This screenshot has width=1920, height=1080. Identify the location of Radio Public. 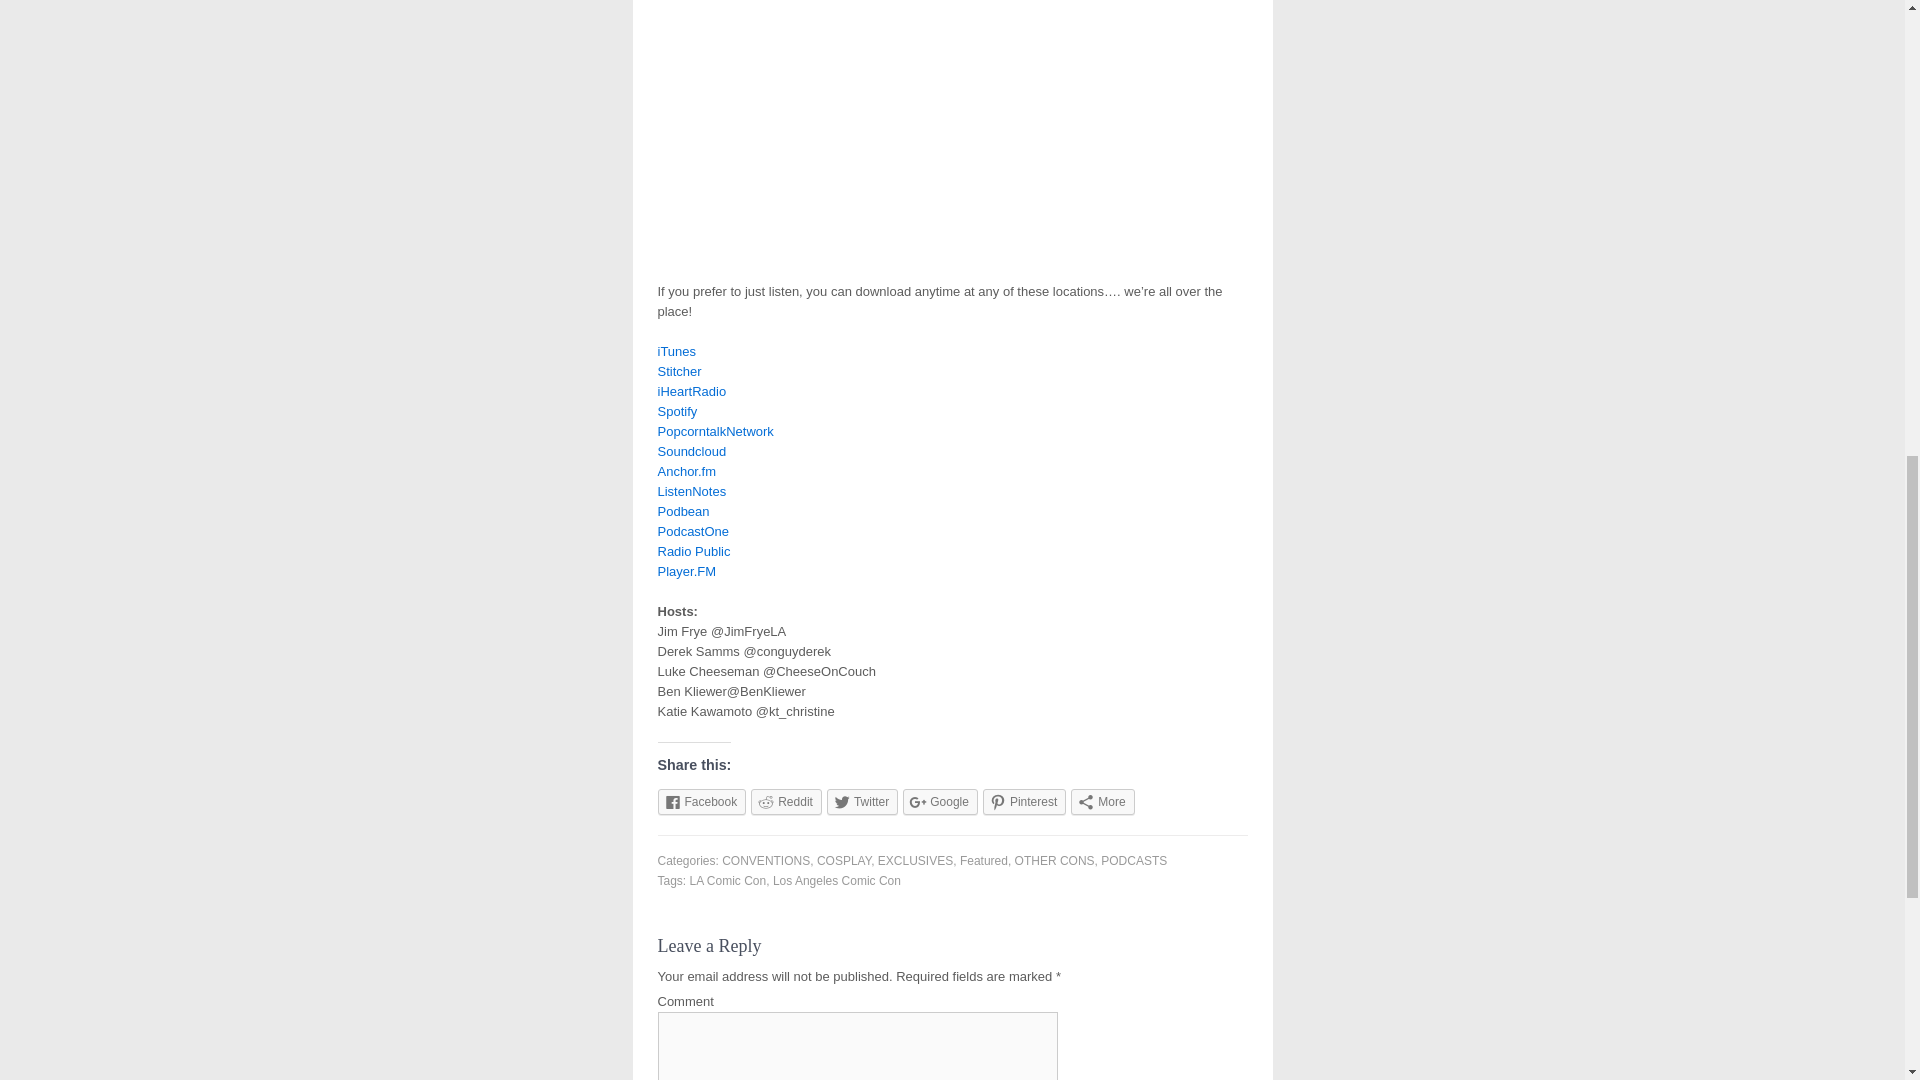
(694, 552).